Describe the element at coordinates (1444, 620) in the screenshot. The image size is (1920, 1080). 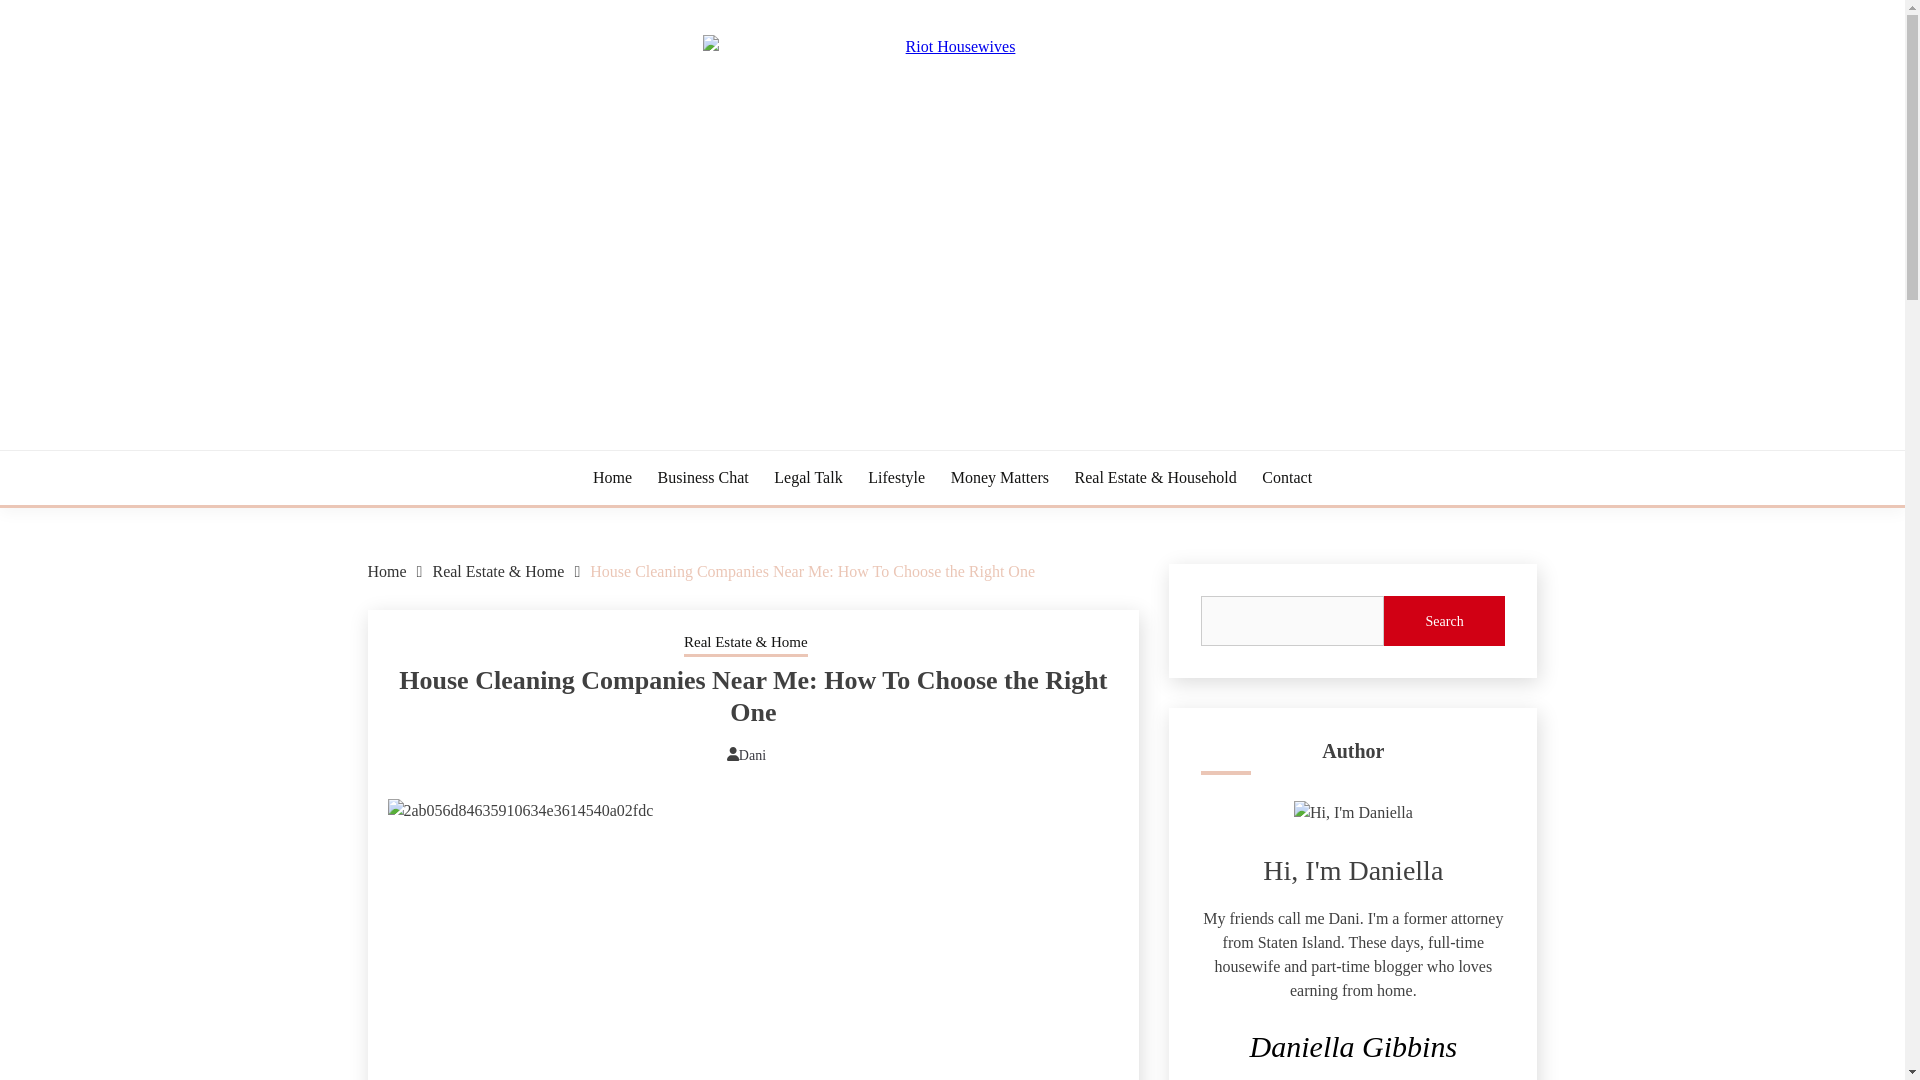
I see `Search` at that location.